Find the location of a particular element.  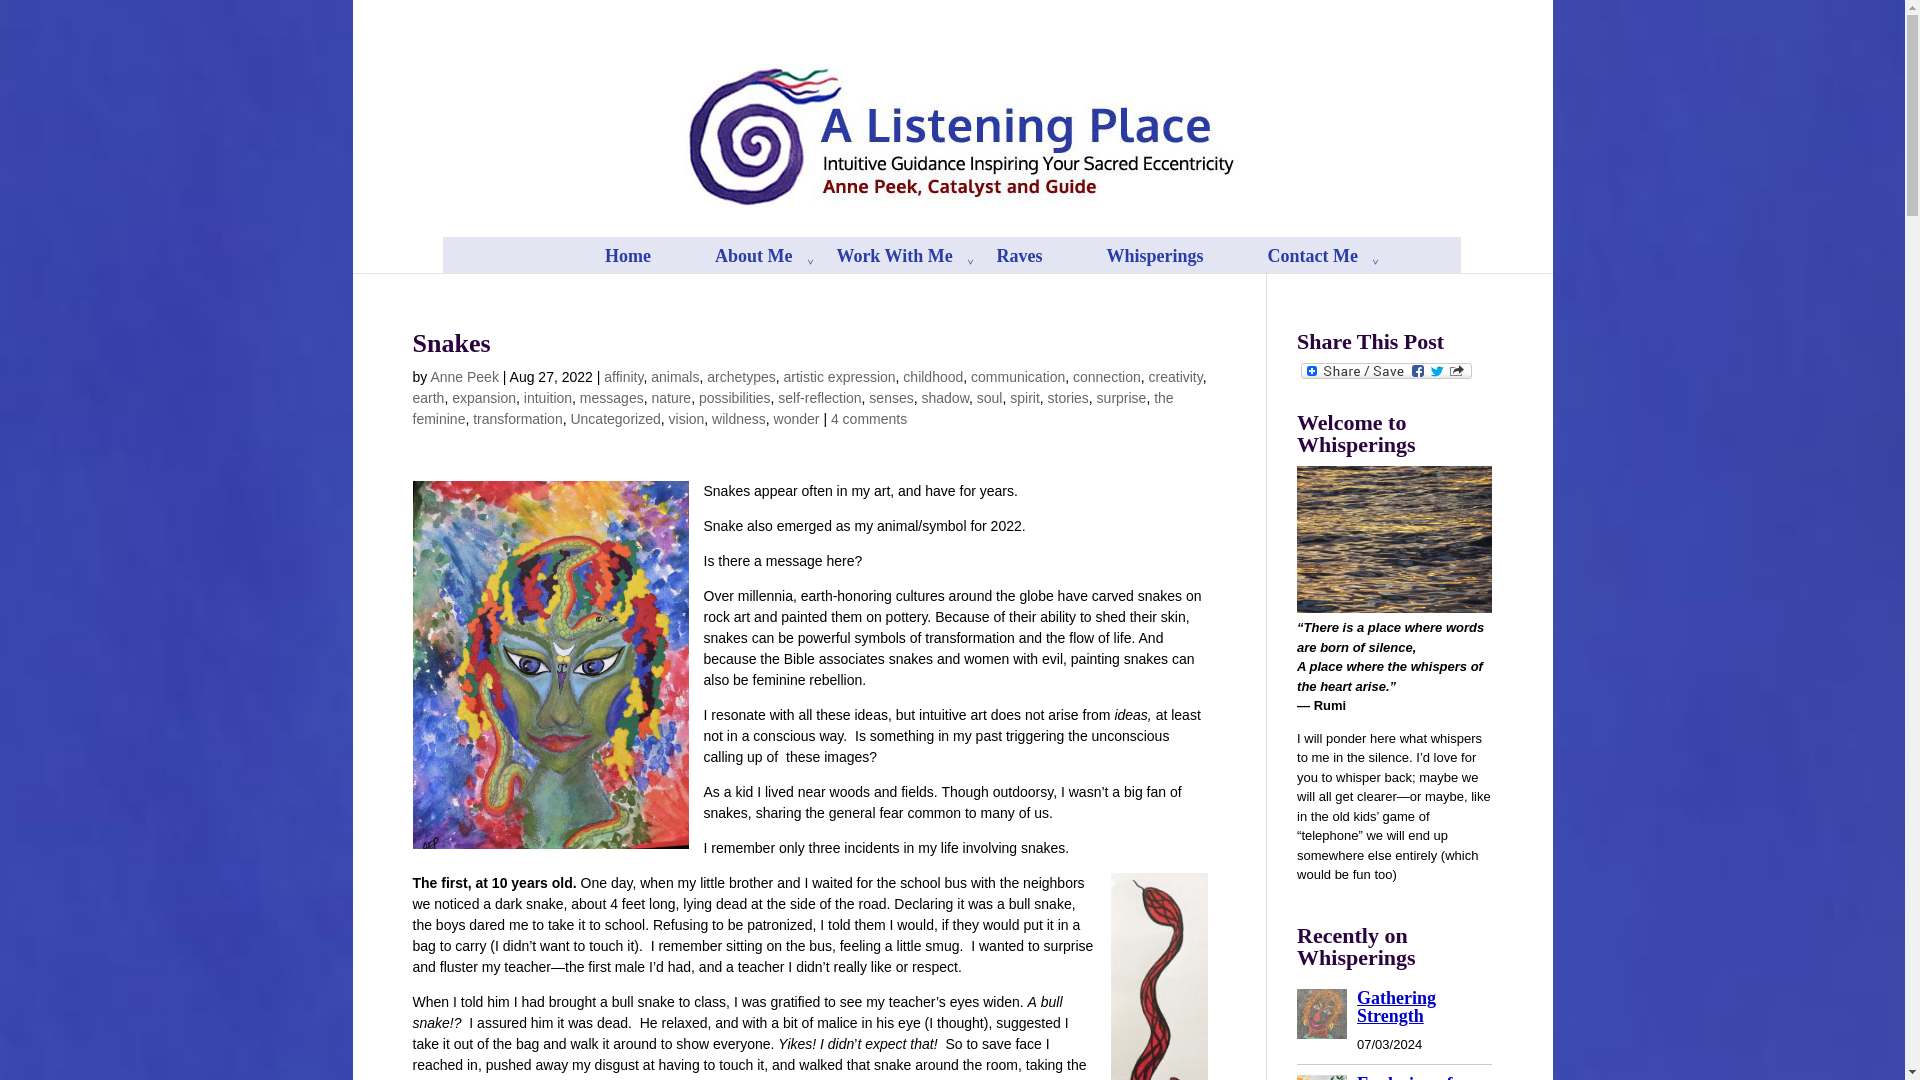

connection is located at coordinates (1106, 376).